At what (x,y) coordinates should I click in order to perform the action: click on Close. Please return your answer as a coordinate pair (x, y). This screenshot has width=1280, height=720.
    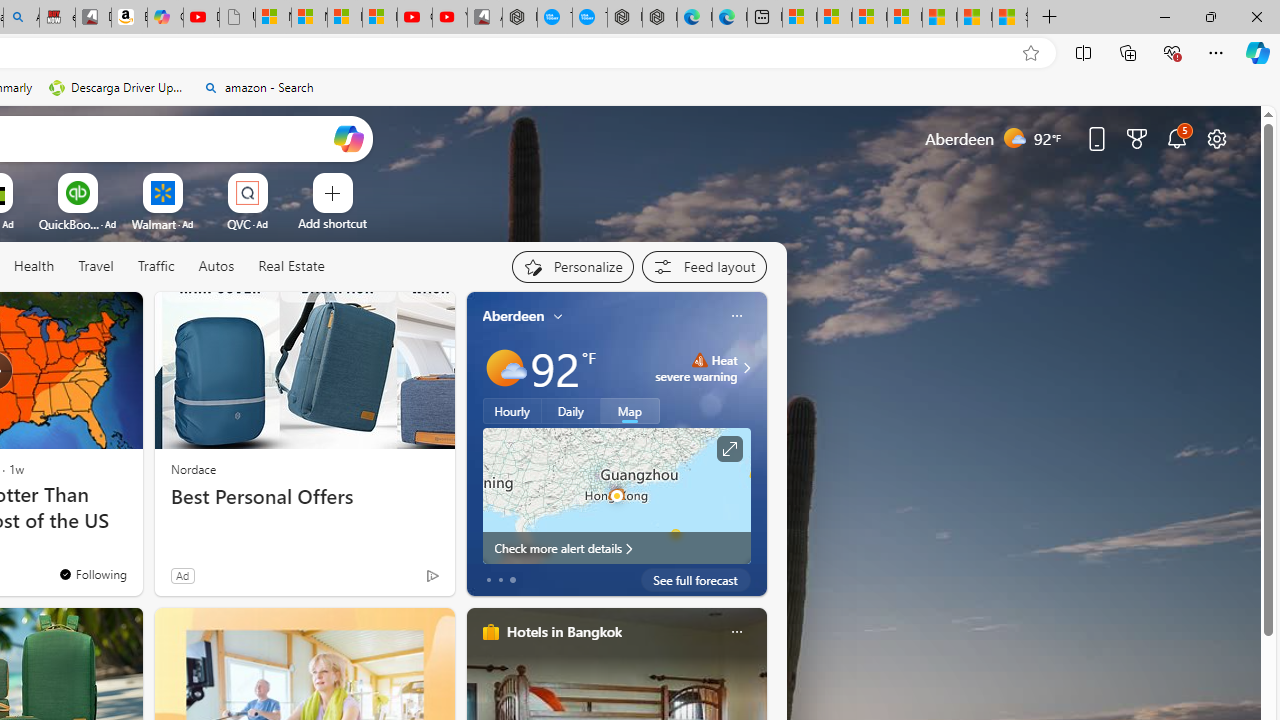
    Looking at the image, I should click on (1256, 16).